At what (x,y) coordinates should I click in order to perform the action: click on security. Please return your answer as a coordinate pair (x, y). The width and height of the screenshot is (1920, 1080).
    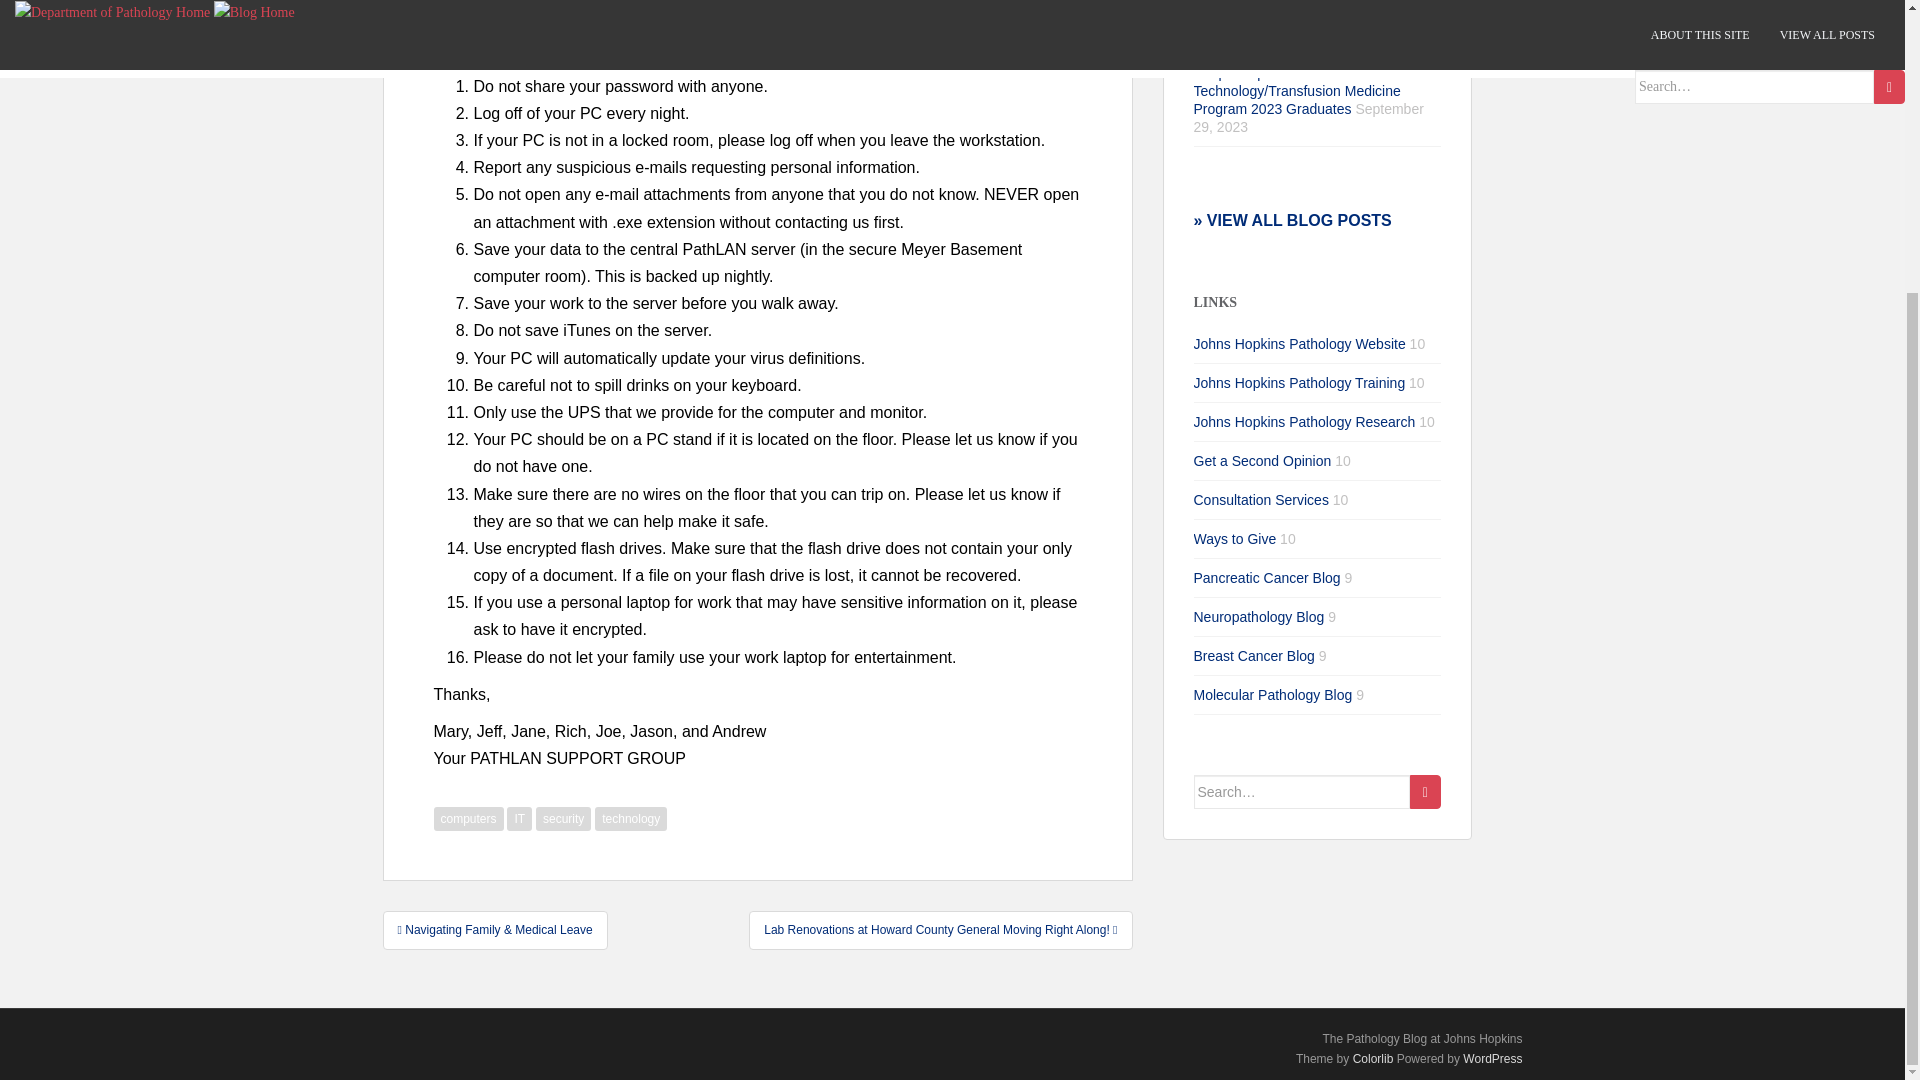
    Looking at the image, I should click on (563, 818).